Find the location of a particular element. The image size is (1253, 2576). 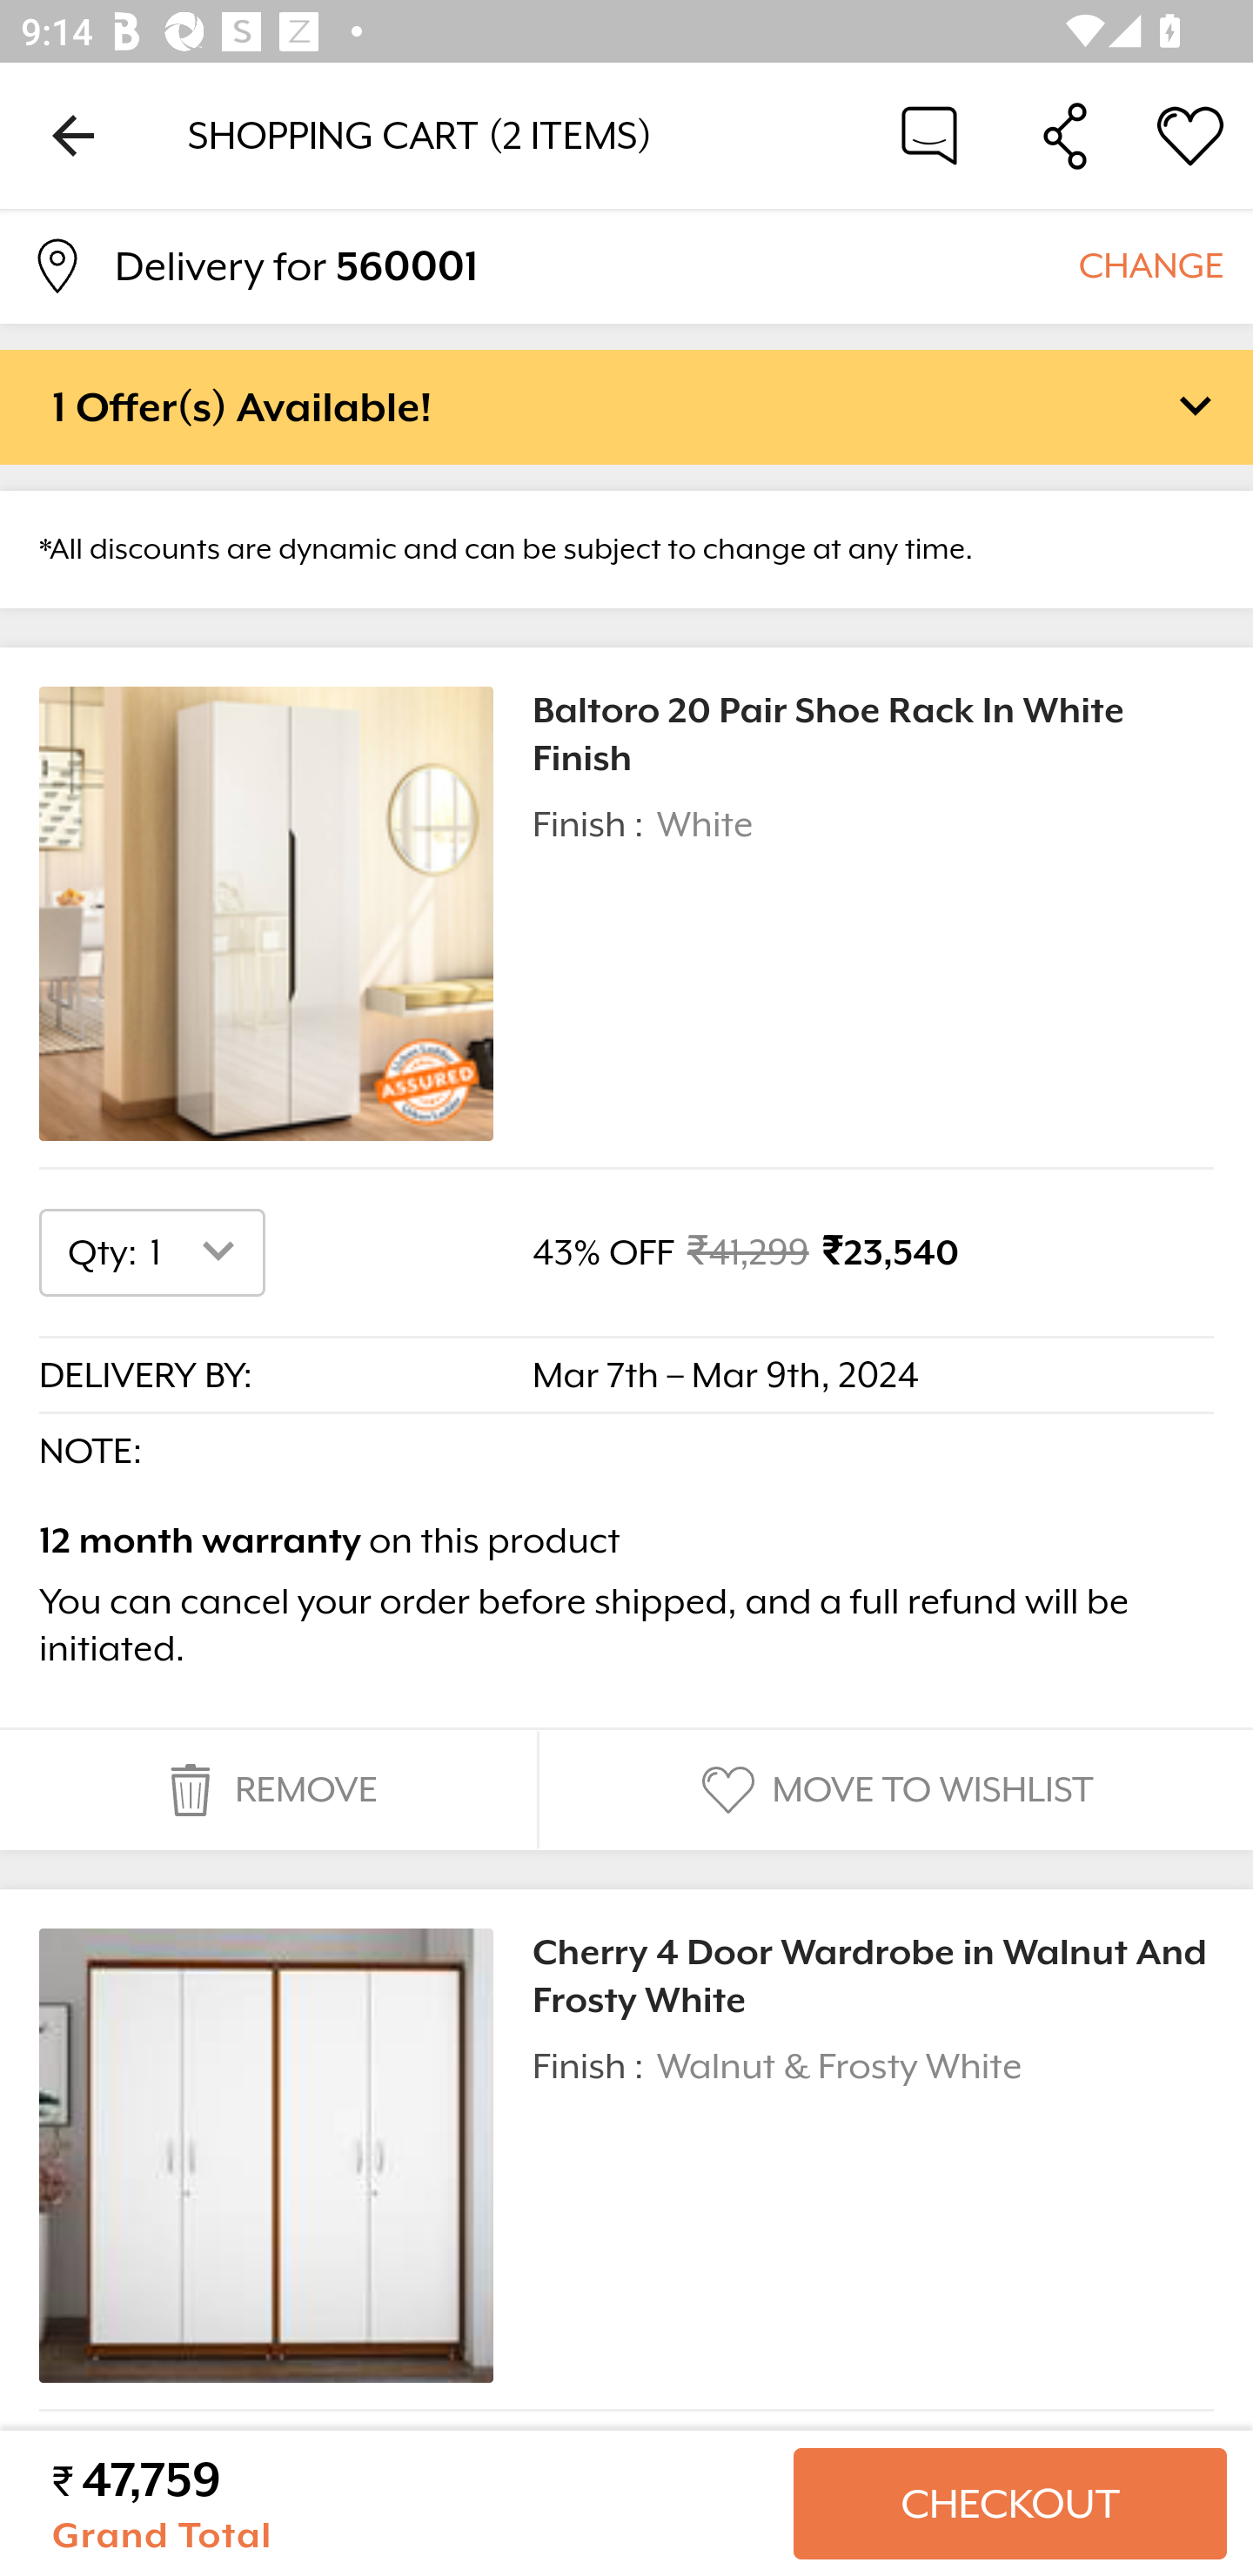

Wishlist is located at coordinates (1190, 134).